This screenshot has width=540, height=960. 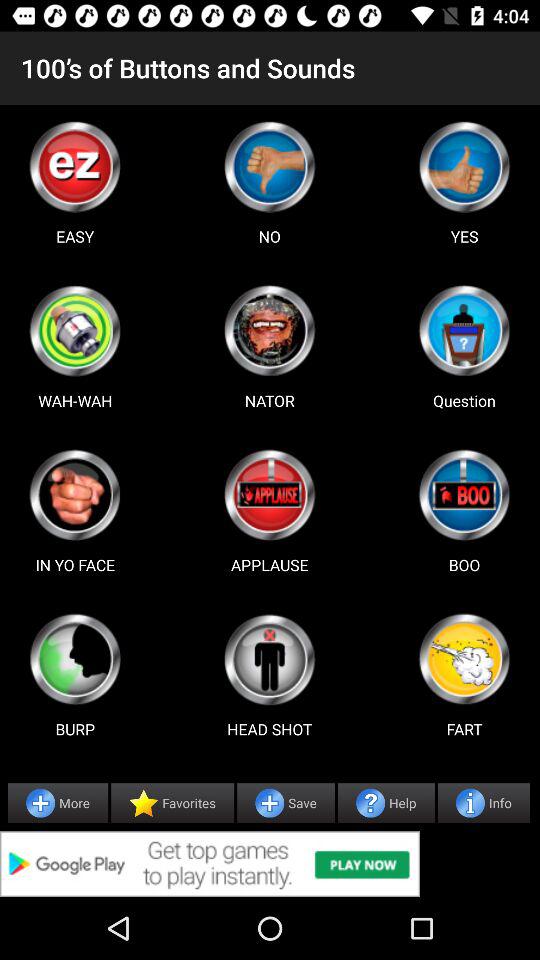 What do you see at coordinates (75, 495) in the screenshot?
I see `game` at bounding box center [75, 495].